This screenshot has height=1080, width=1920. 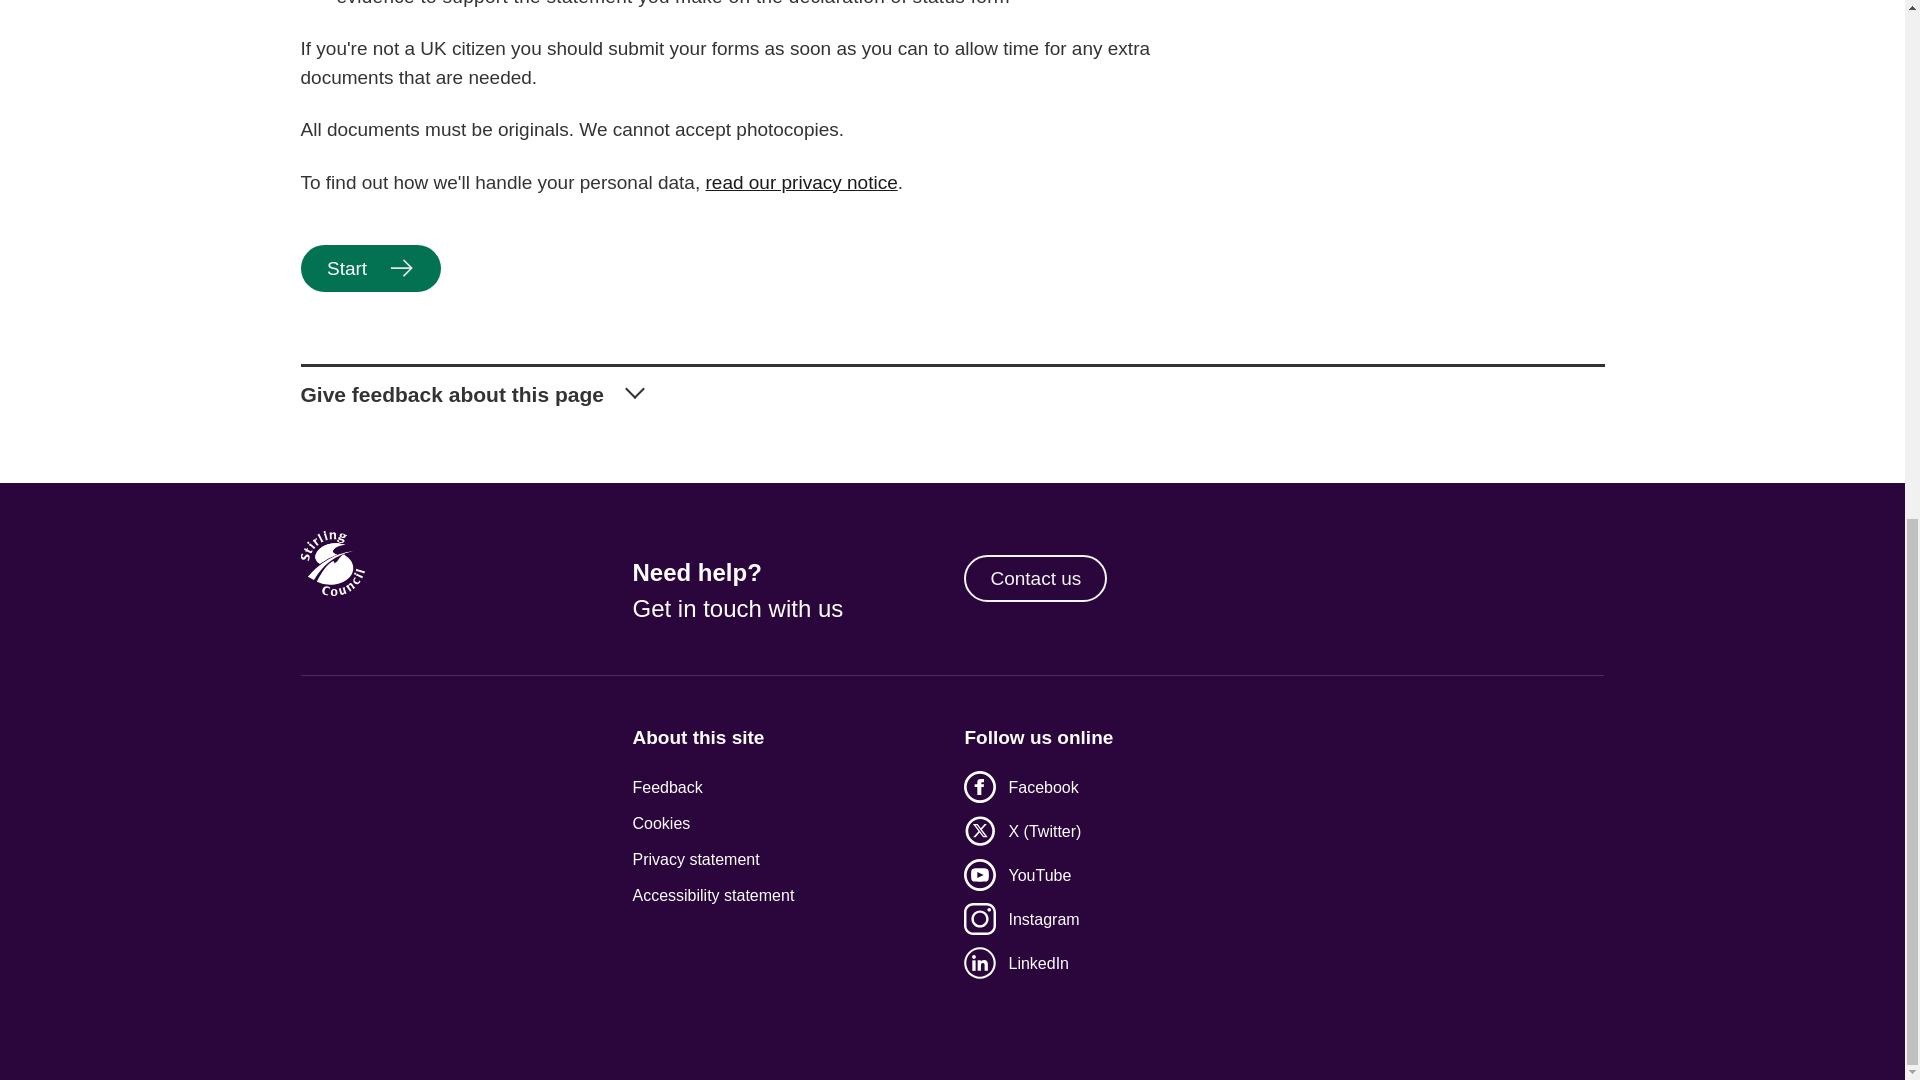 What do you see at coordinates (802, 182) in the screenshot?
I see `National Records of Scotland registration privacy notice` at bounding box center [802, 182].